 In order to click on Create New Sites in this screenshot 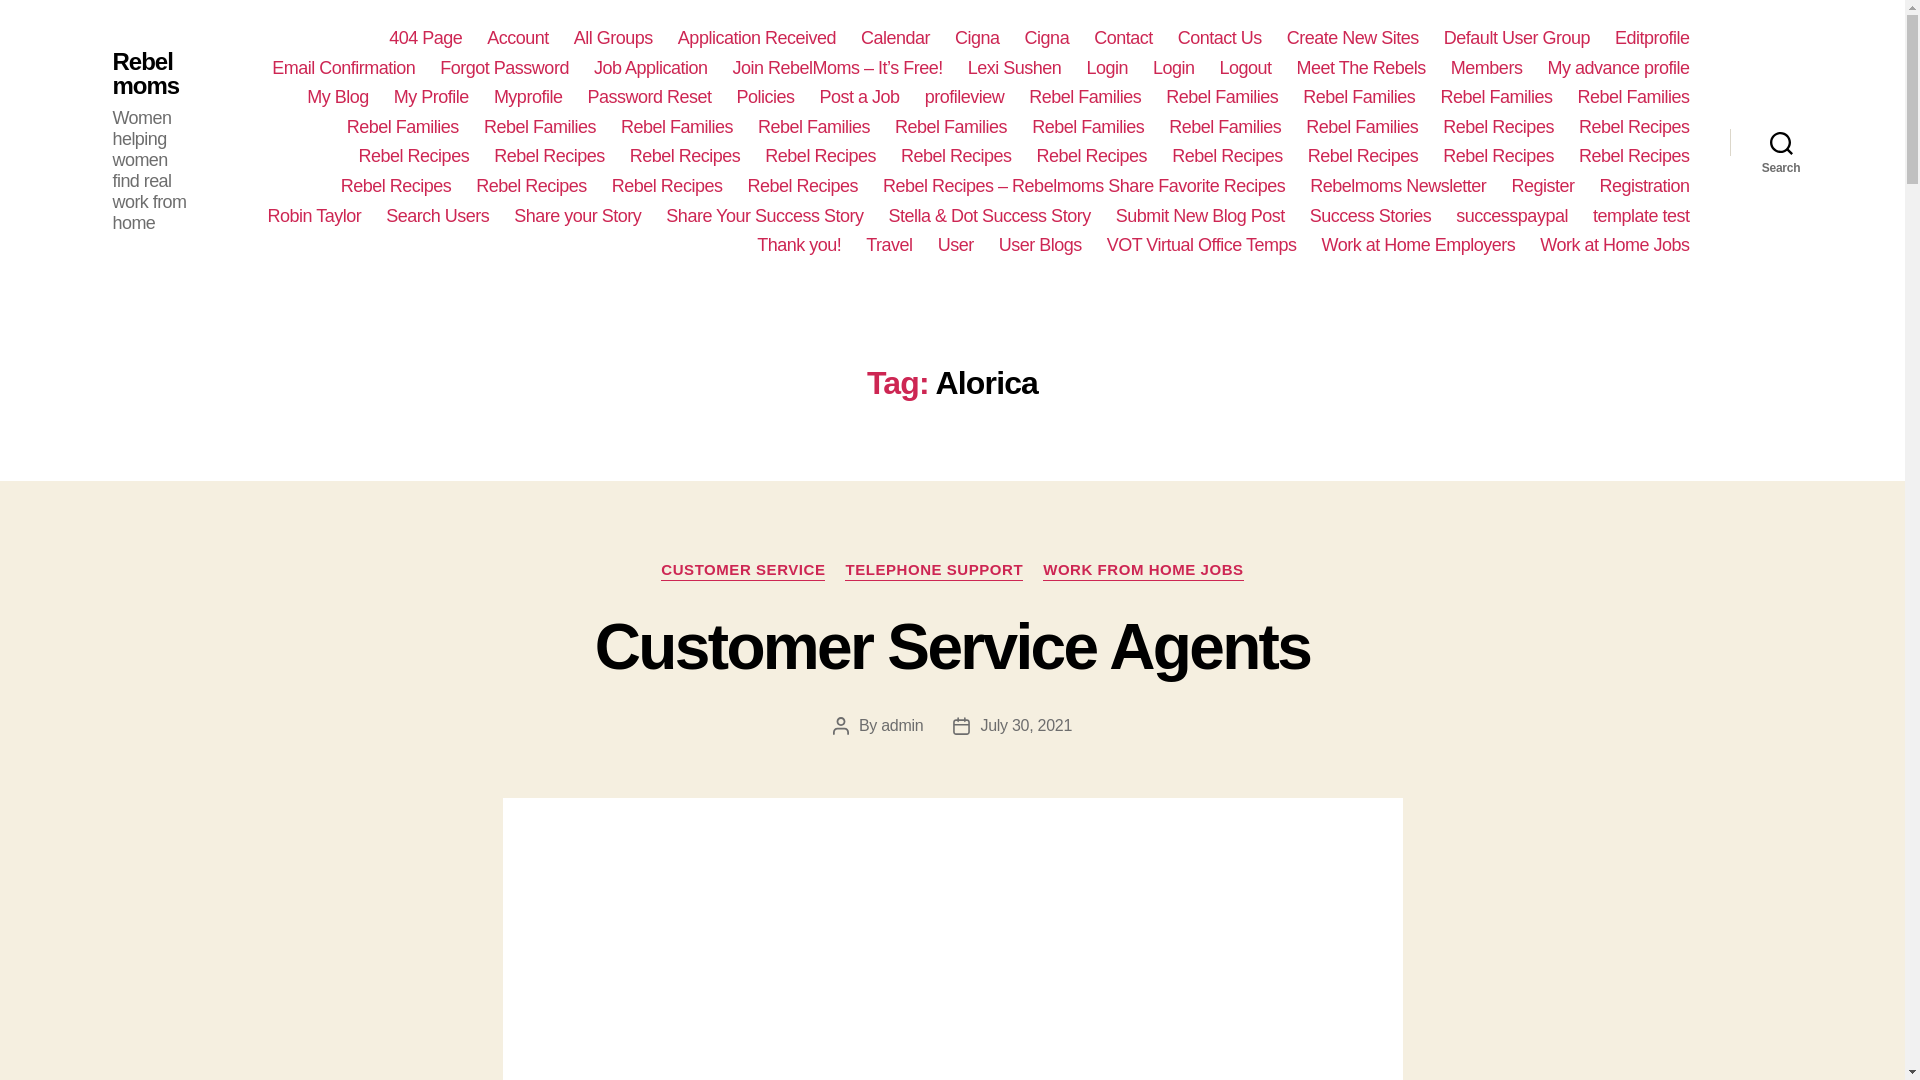, I will do `click(1352, 38)`.